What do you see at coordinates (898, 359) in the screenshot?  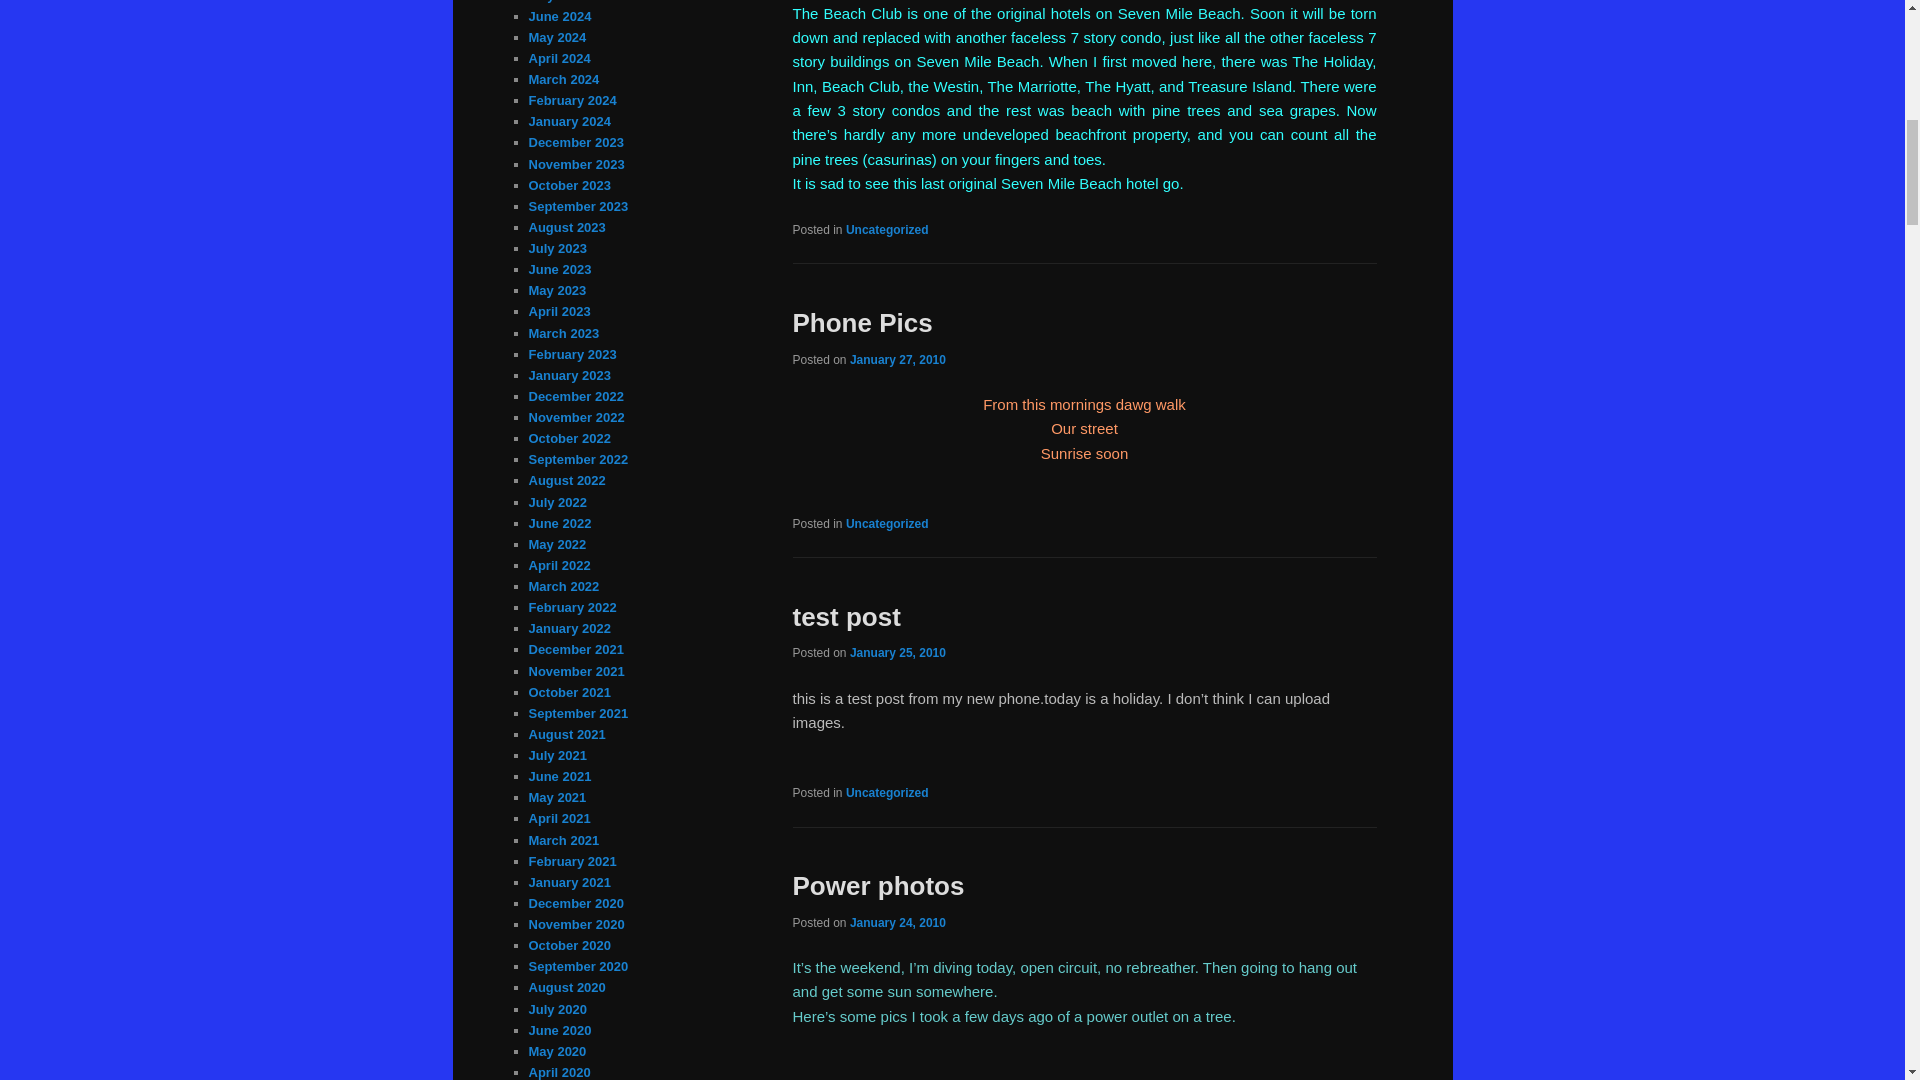 I see `January 27, 2010` at bounding box center [898, 359].